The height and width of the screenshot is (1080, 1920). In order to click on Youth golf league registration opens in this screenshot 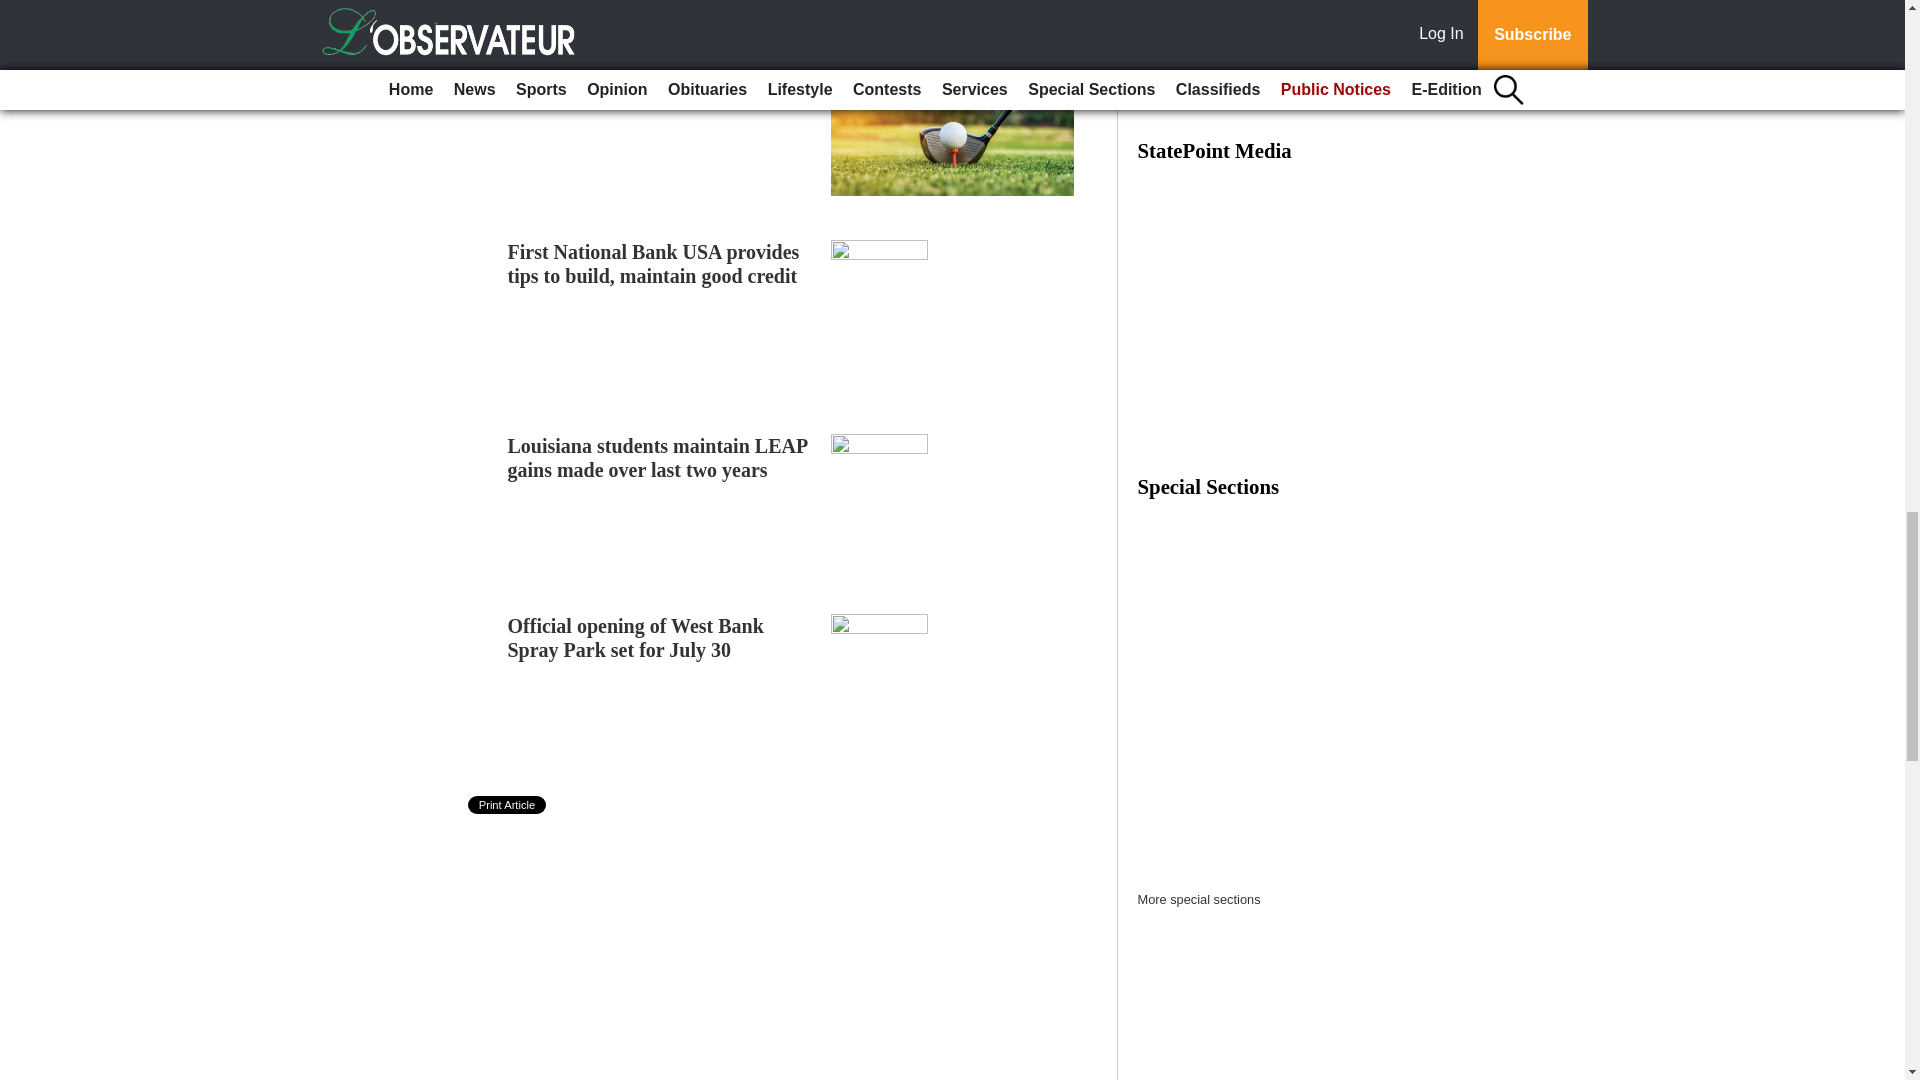, I will do `click(661, 72)`.